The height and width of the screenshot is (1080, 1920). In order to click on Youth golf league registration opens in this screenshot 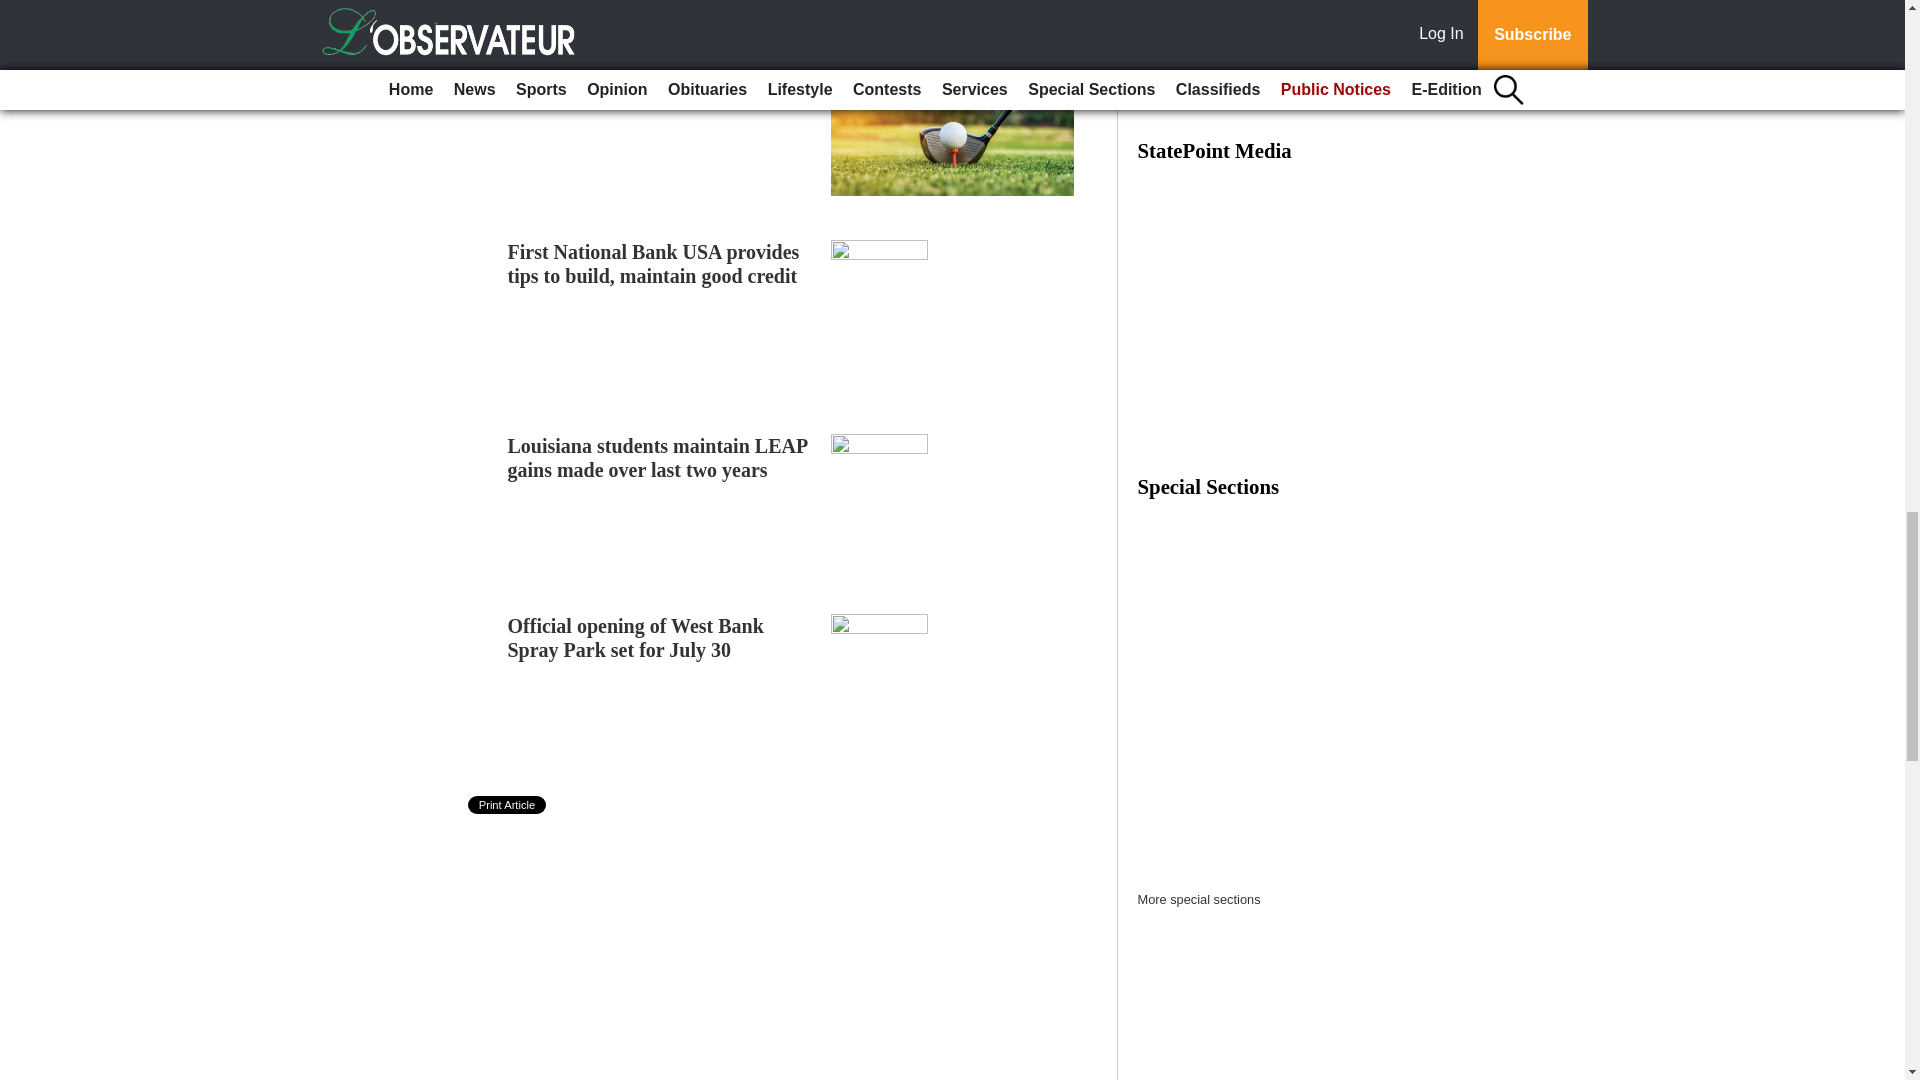, I will do `click(661, 72)`.